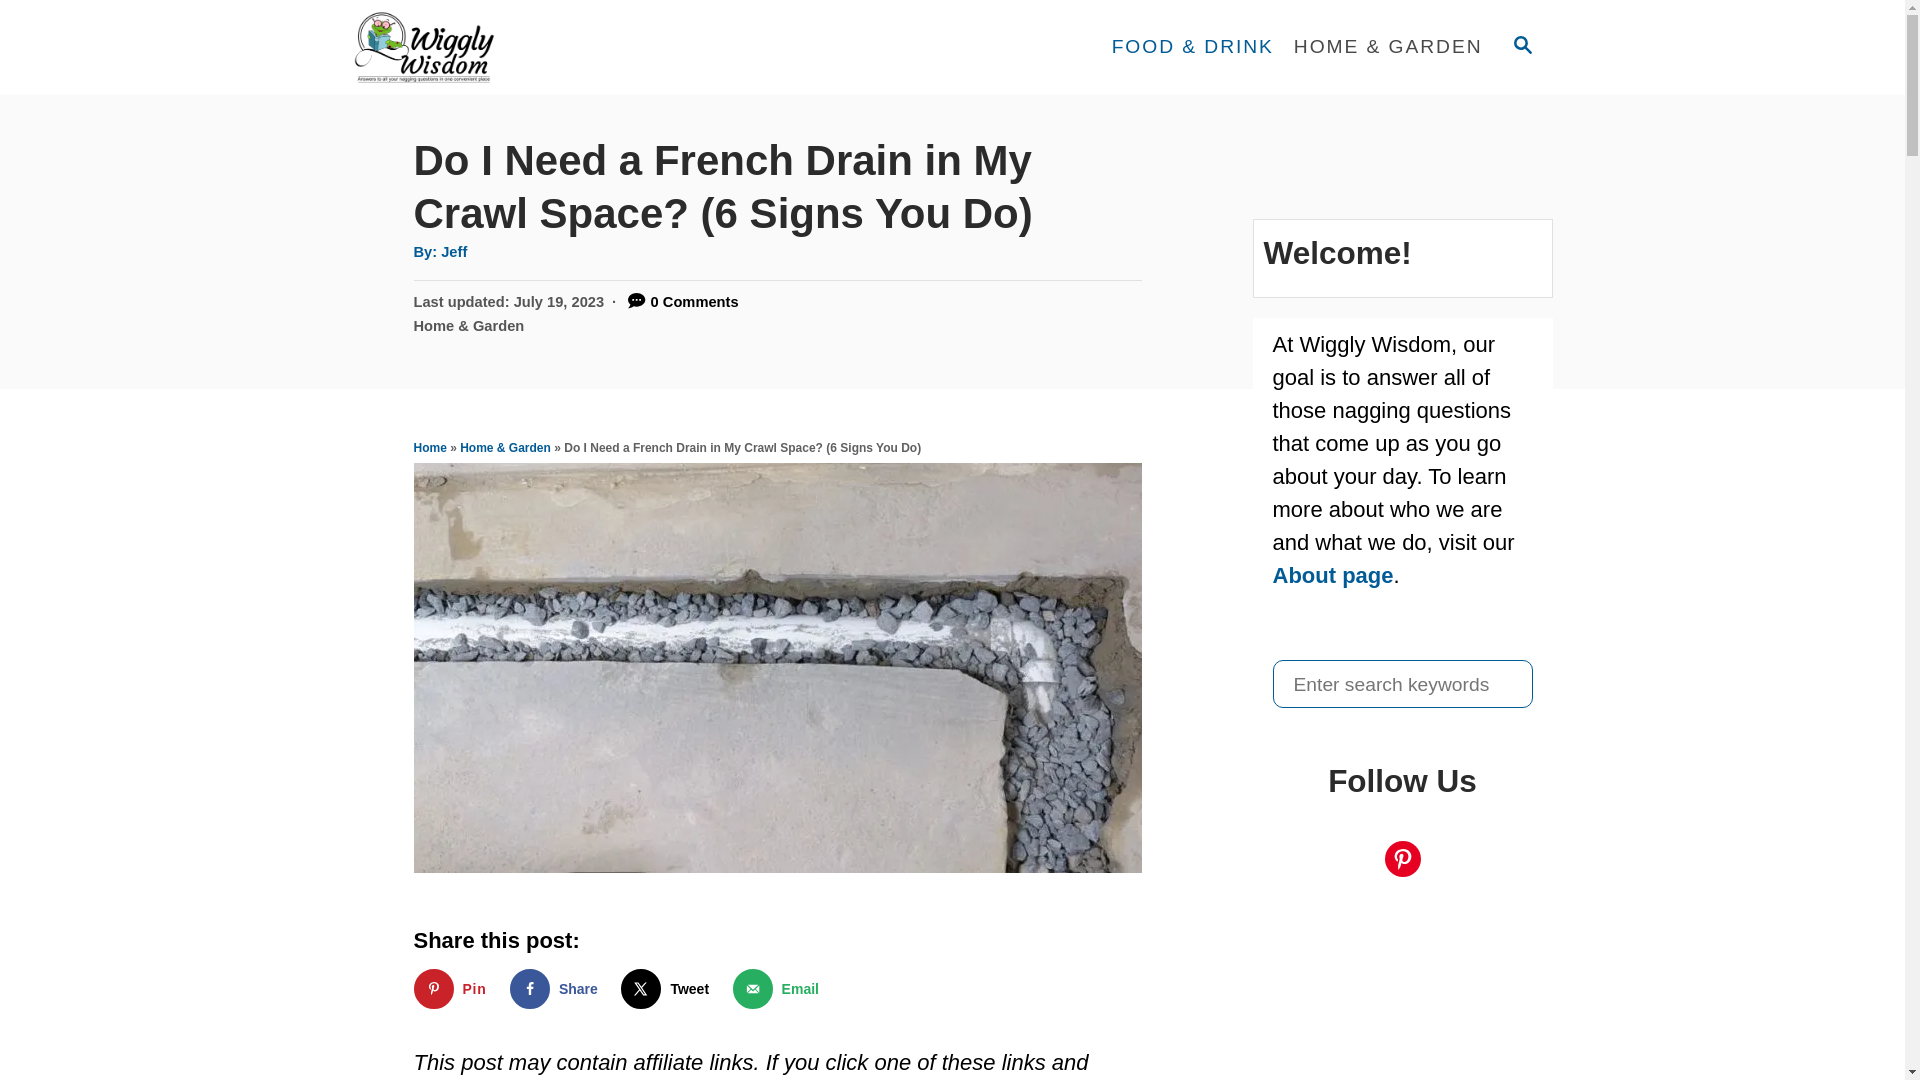  Describe the element at coordinates (558, 988) in the screenshot. I see `Share` at that location.